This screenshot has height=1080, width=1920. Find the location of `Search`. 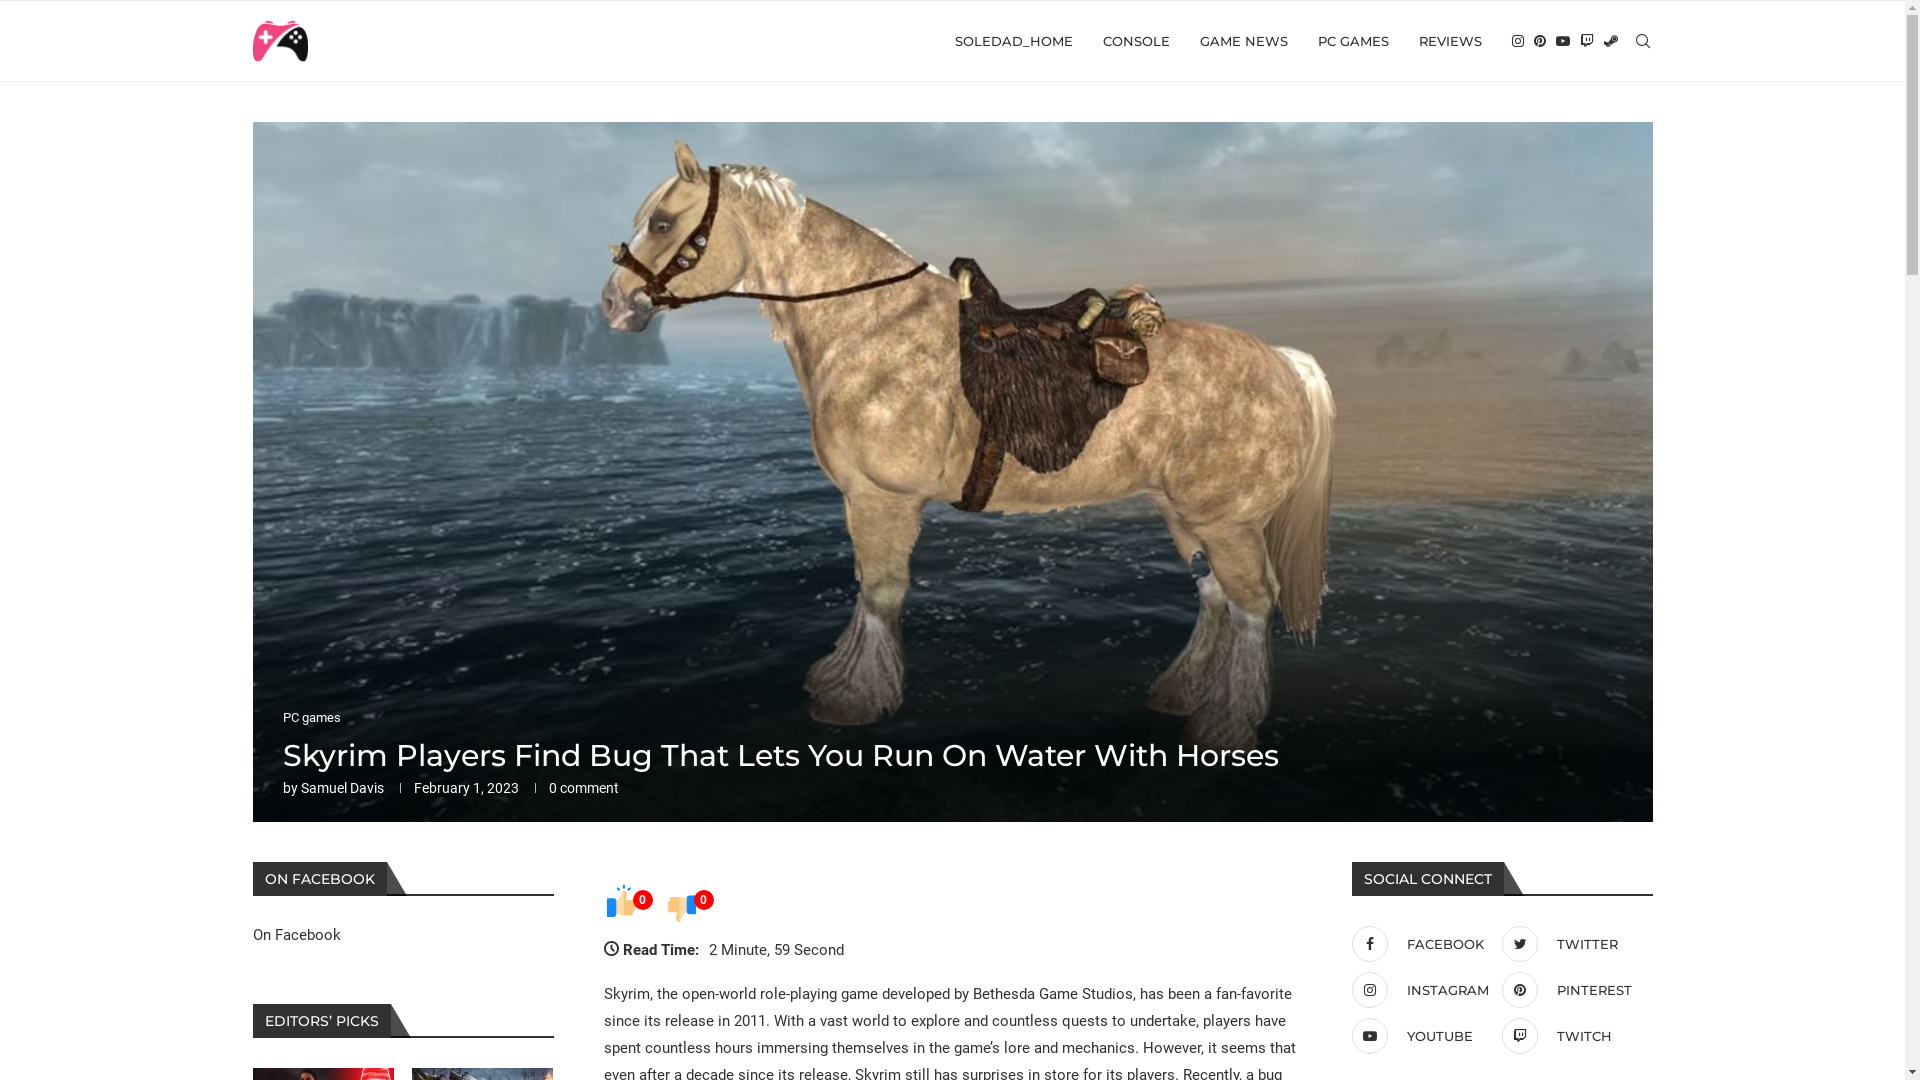

Search is located at coordinates (150, 21).